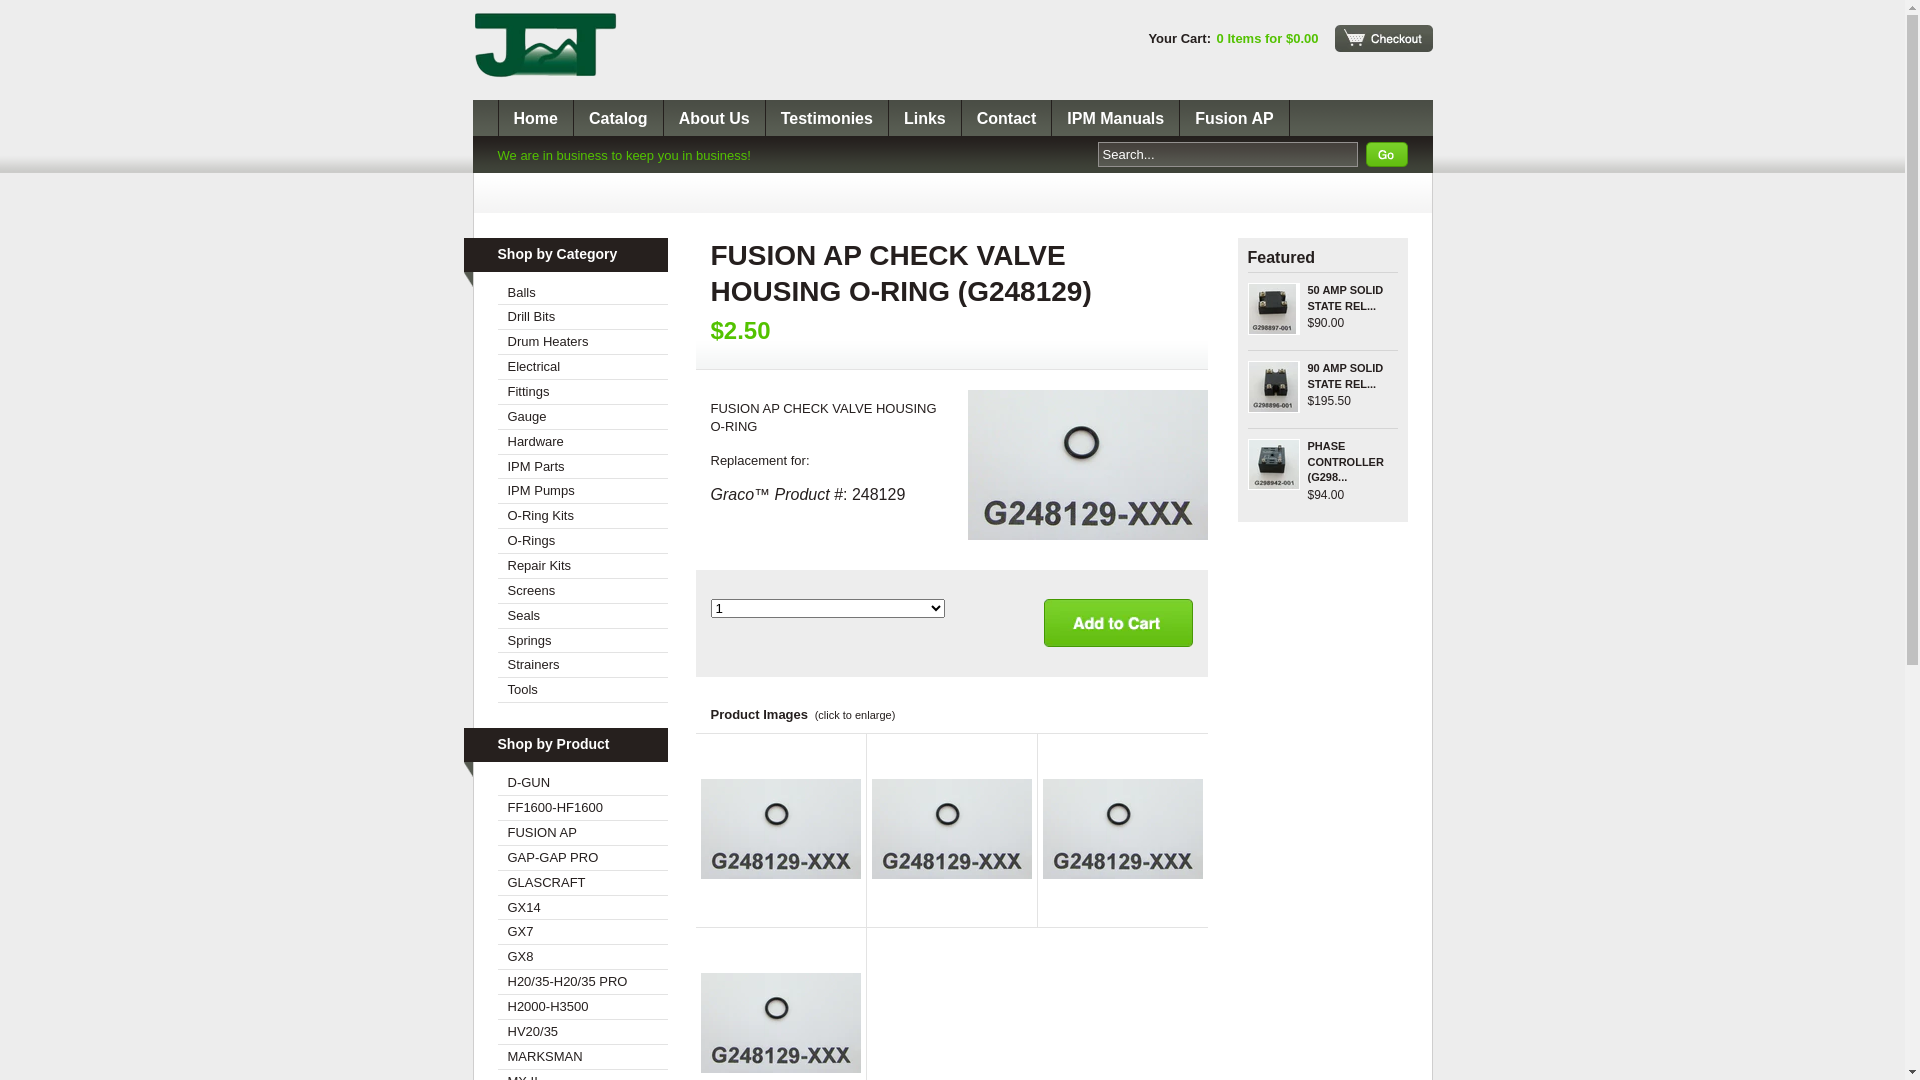 Image resolution: width=1920 pixels, height=1080 pixels. Describe the element at coordinates (926, 118) in the screenshot. I see `Links` at that location.